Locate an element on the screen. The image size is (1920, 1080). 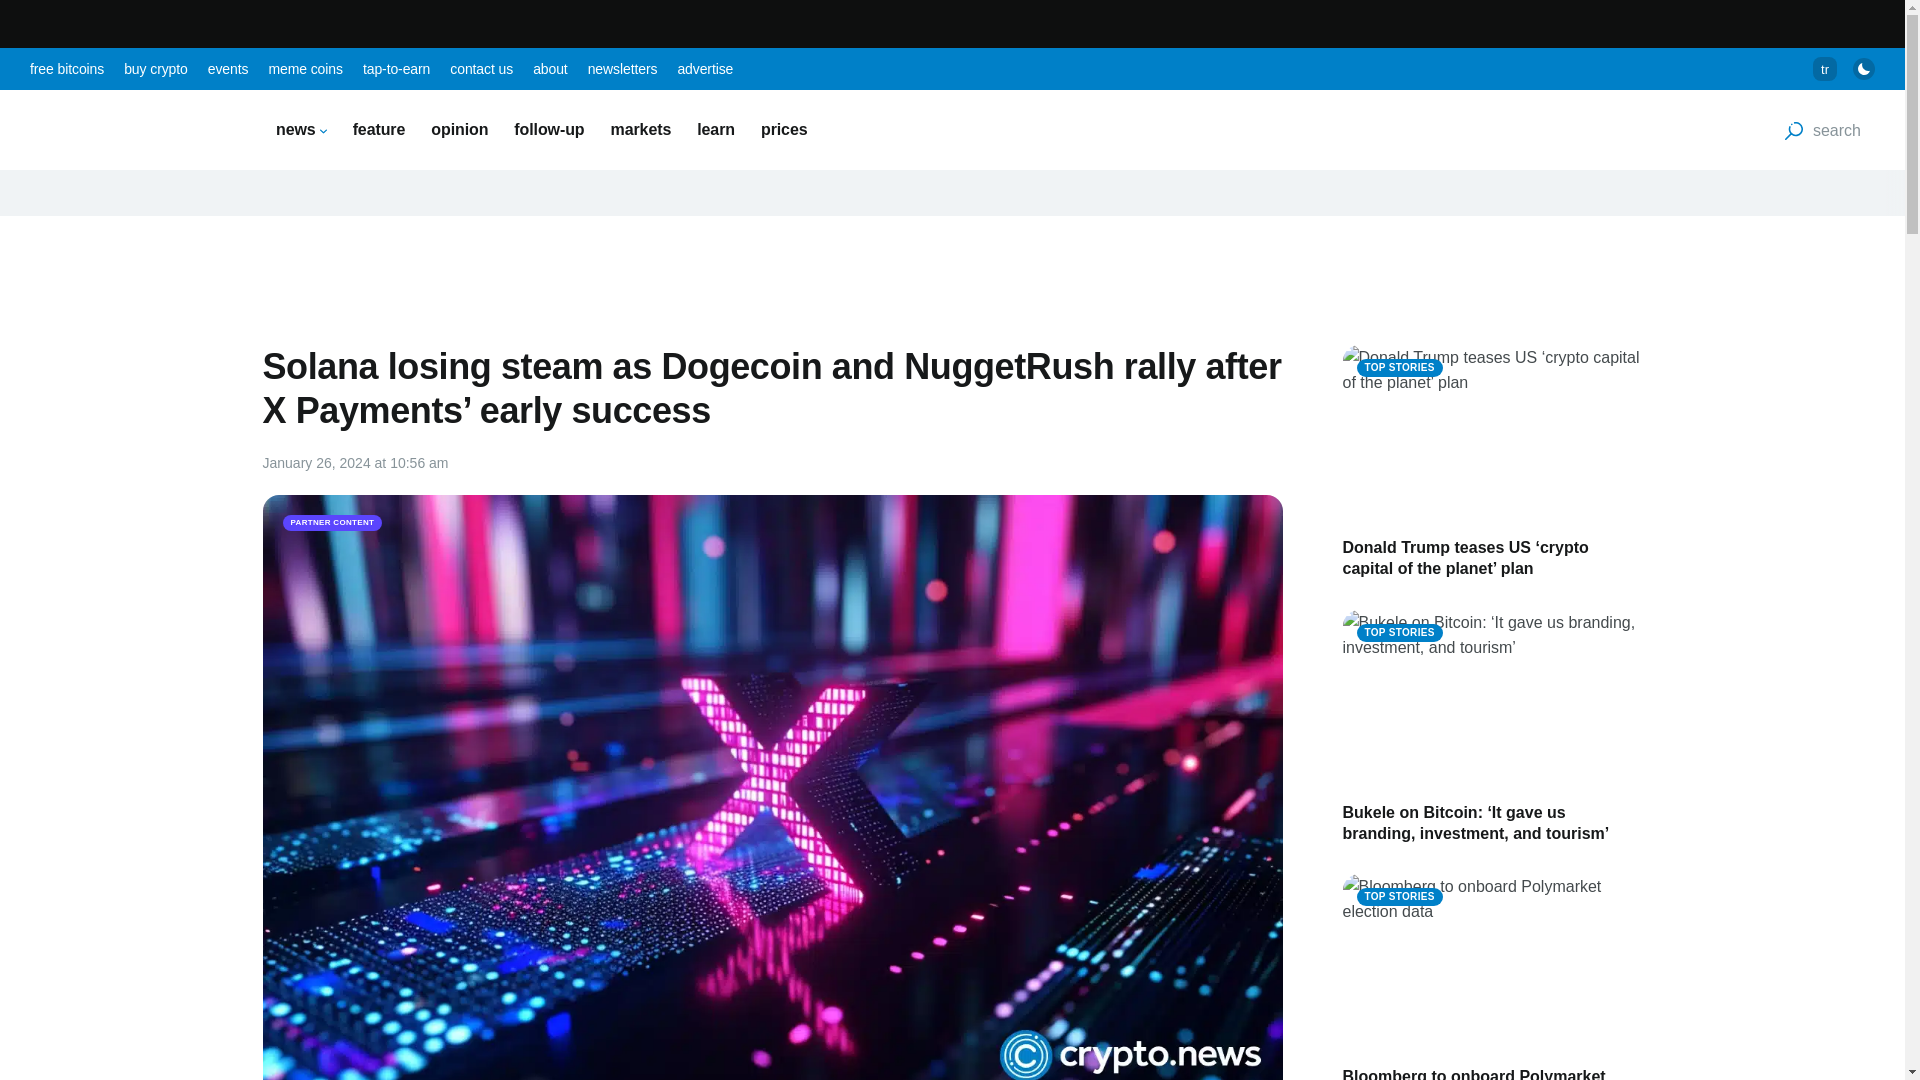
follow-up is located at coordinates (548, 129).